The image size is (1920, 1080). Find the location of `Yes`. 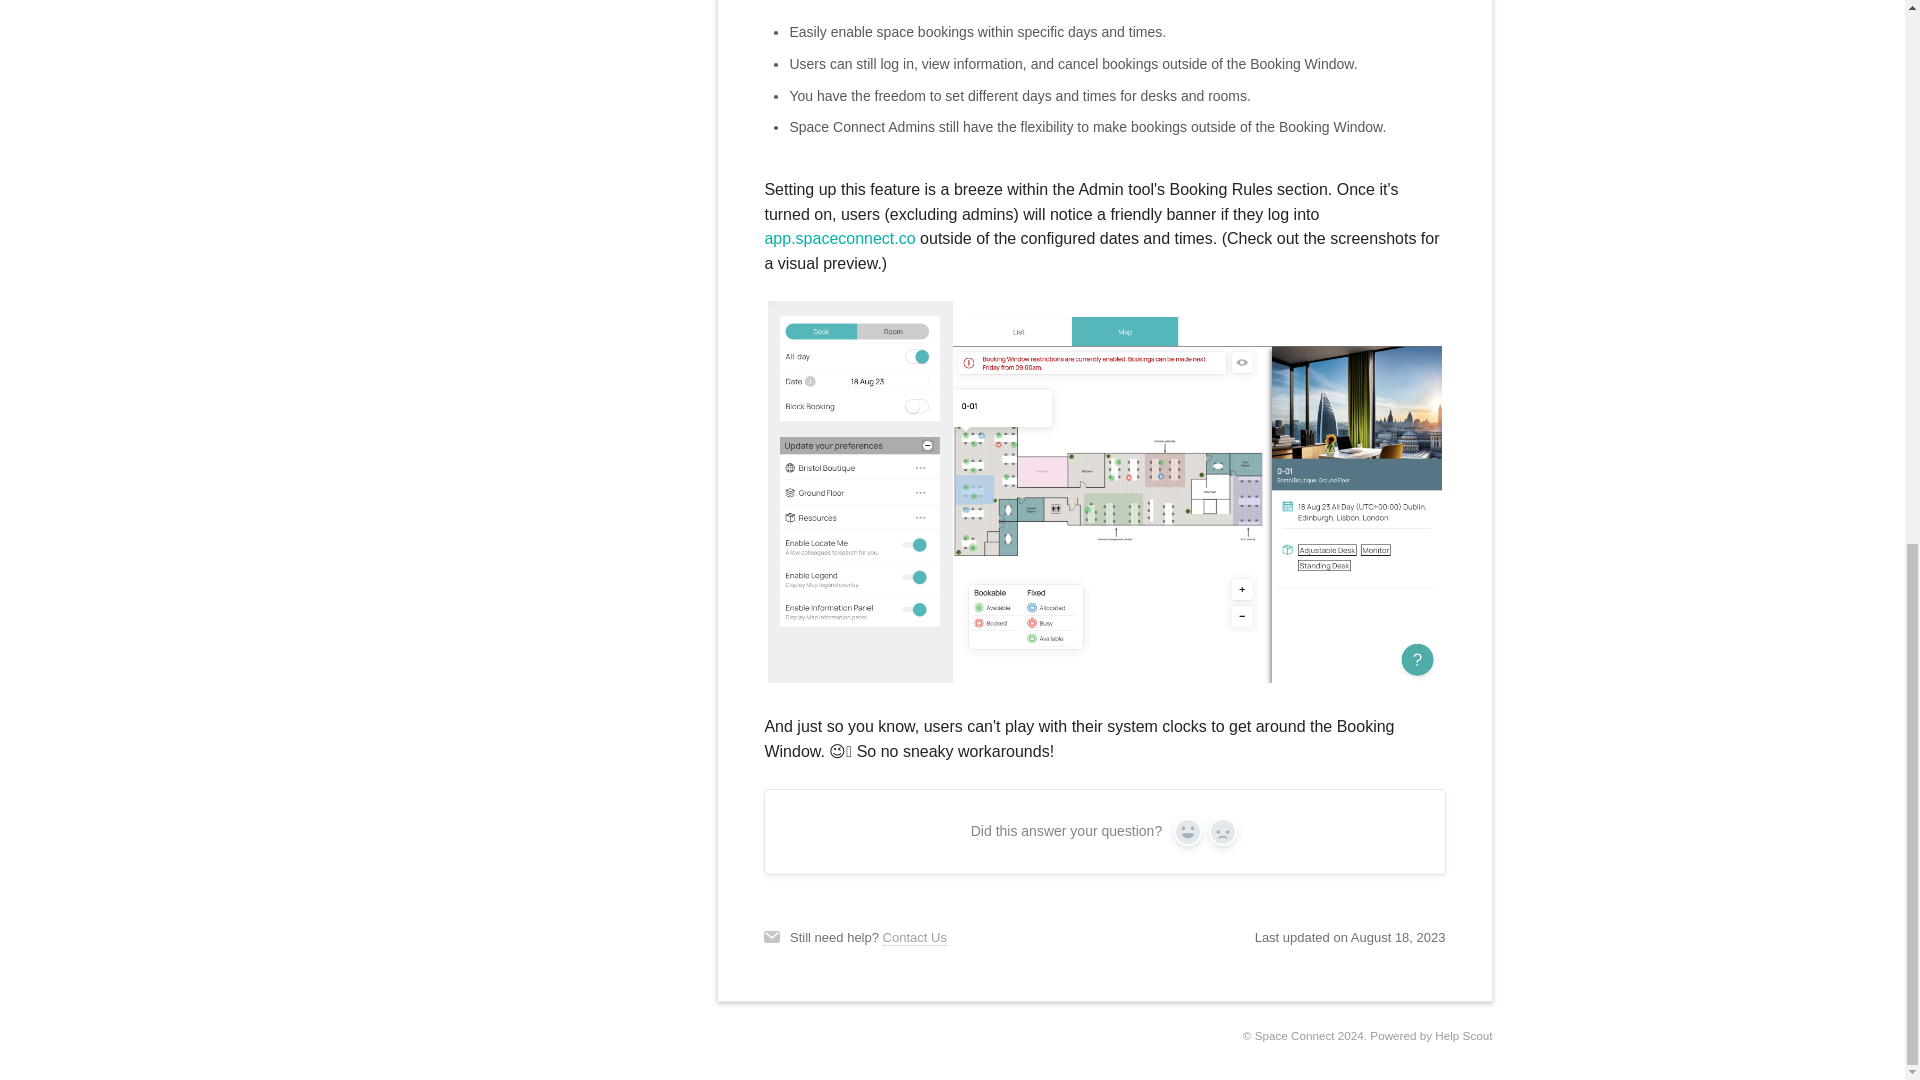

Yes is located at coordinates (1187, 831).